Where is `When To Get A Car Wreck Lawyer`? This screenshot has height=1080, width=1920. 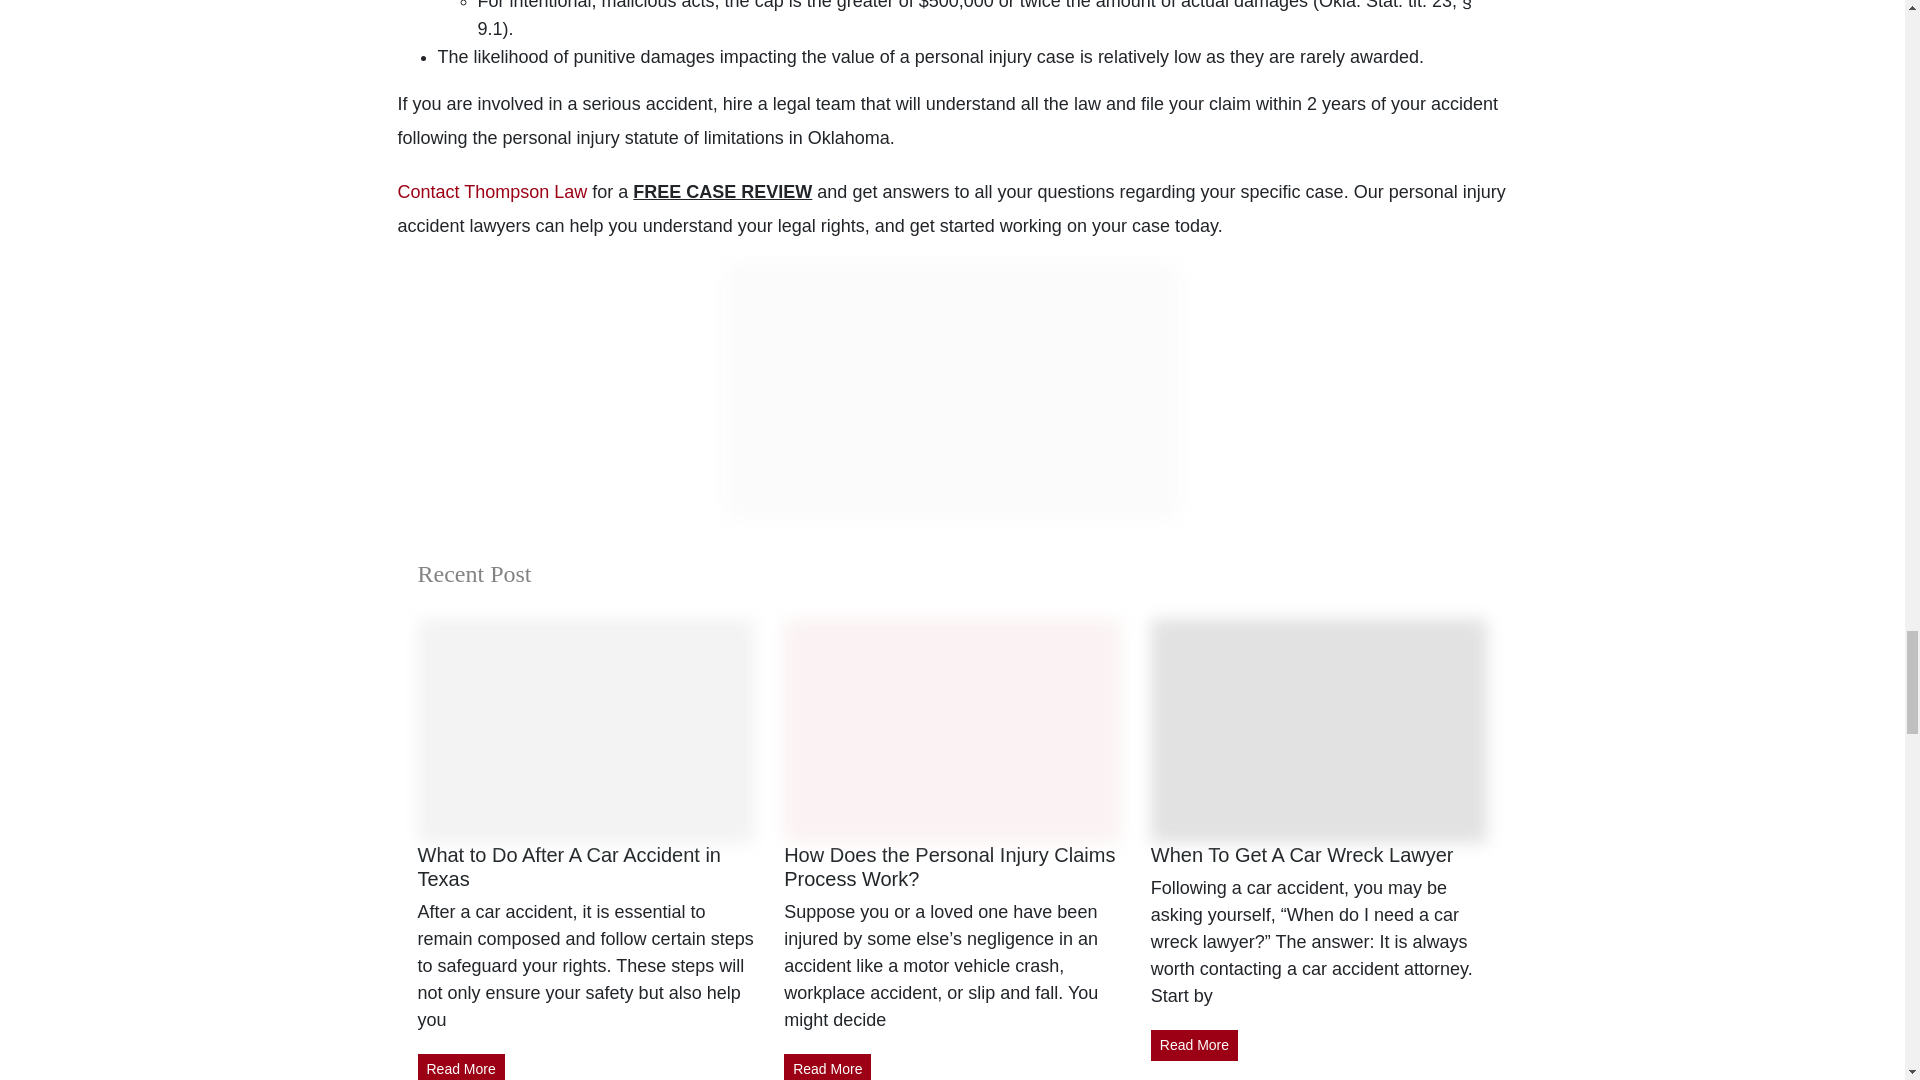
When To Get A Car Wreck Lawyer is located at coordinates (1302, 854).